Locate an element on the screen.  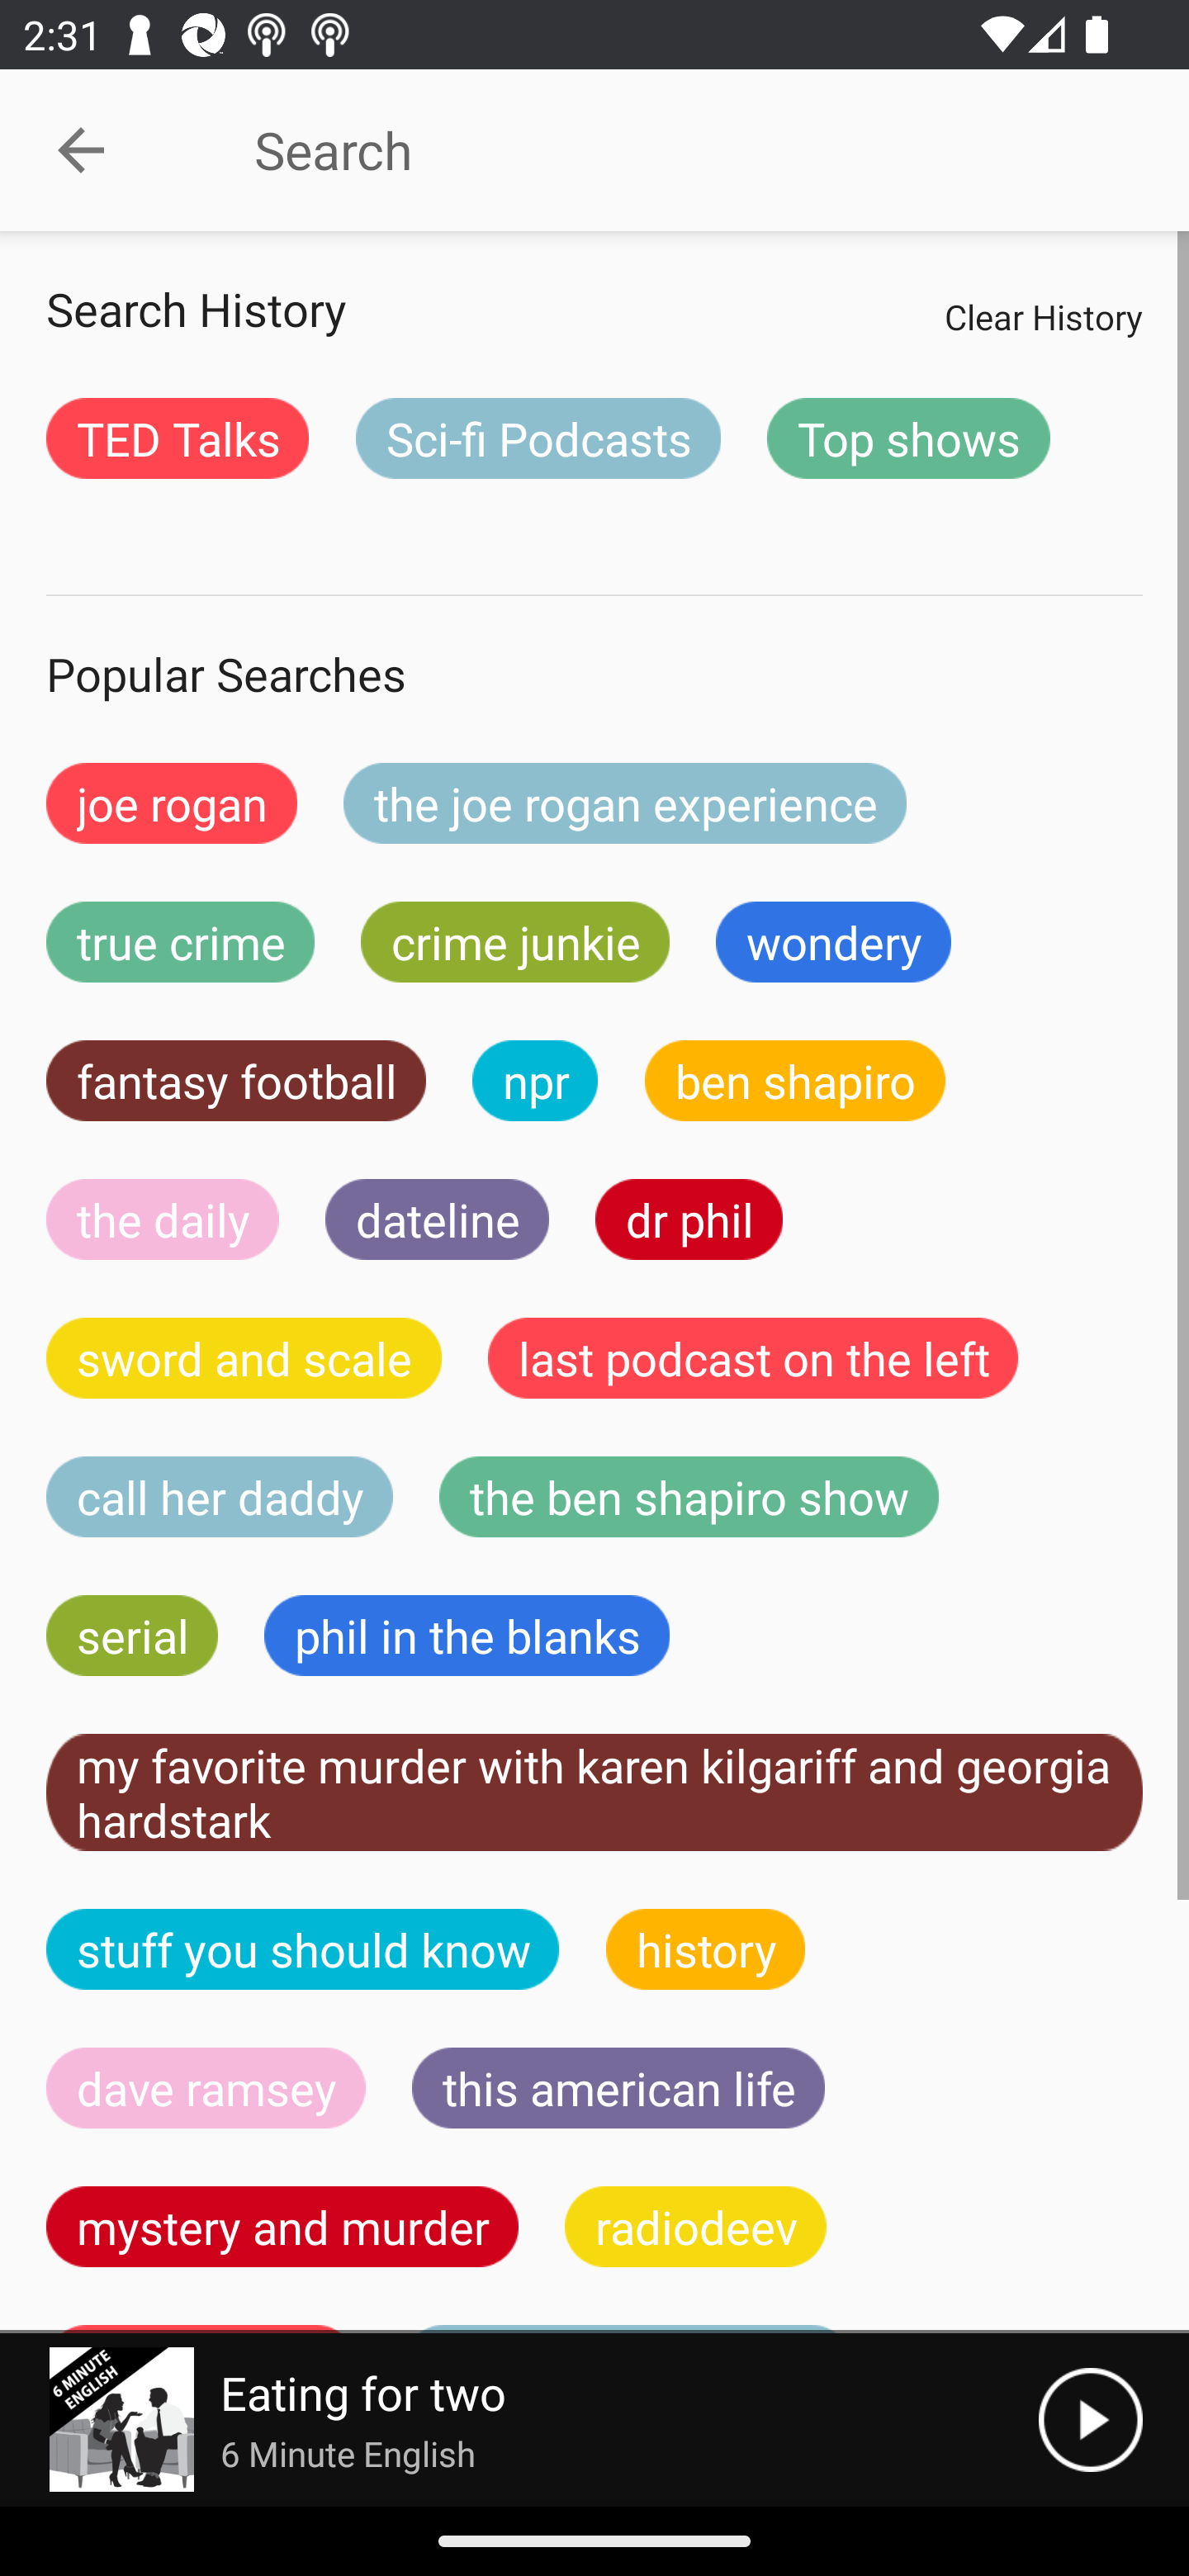
crime junkie is located at coordinates (514, 941).